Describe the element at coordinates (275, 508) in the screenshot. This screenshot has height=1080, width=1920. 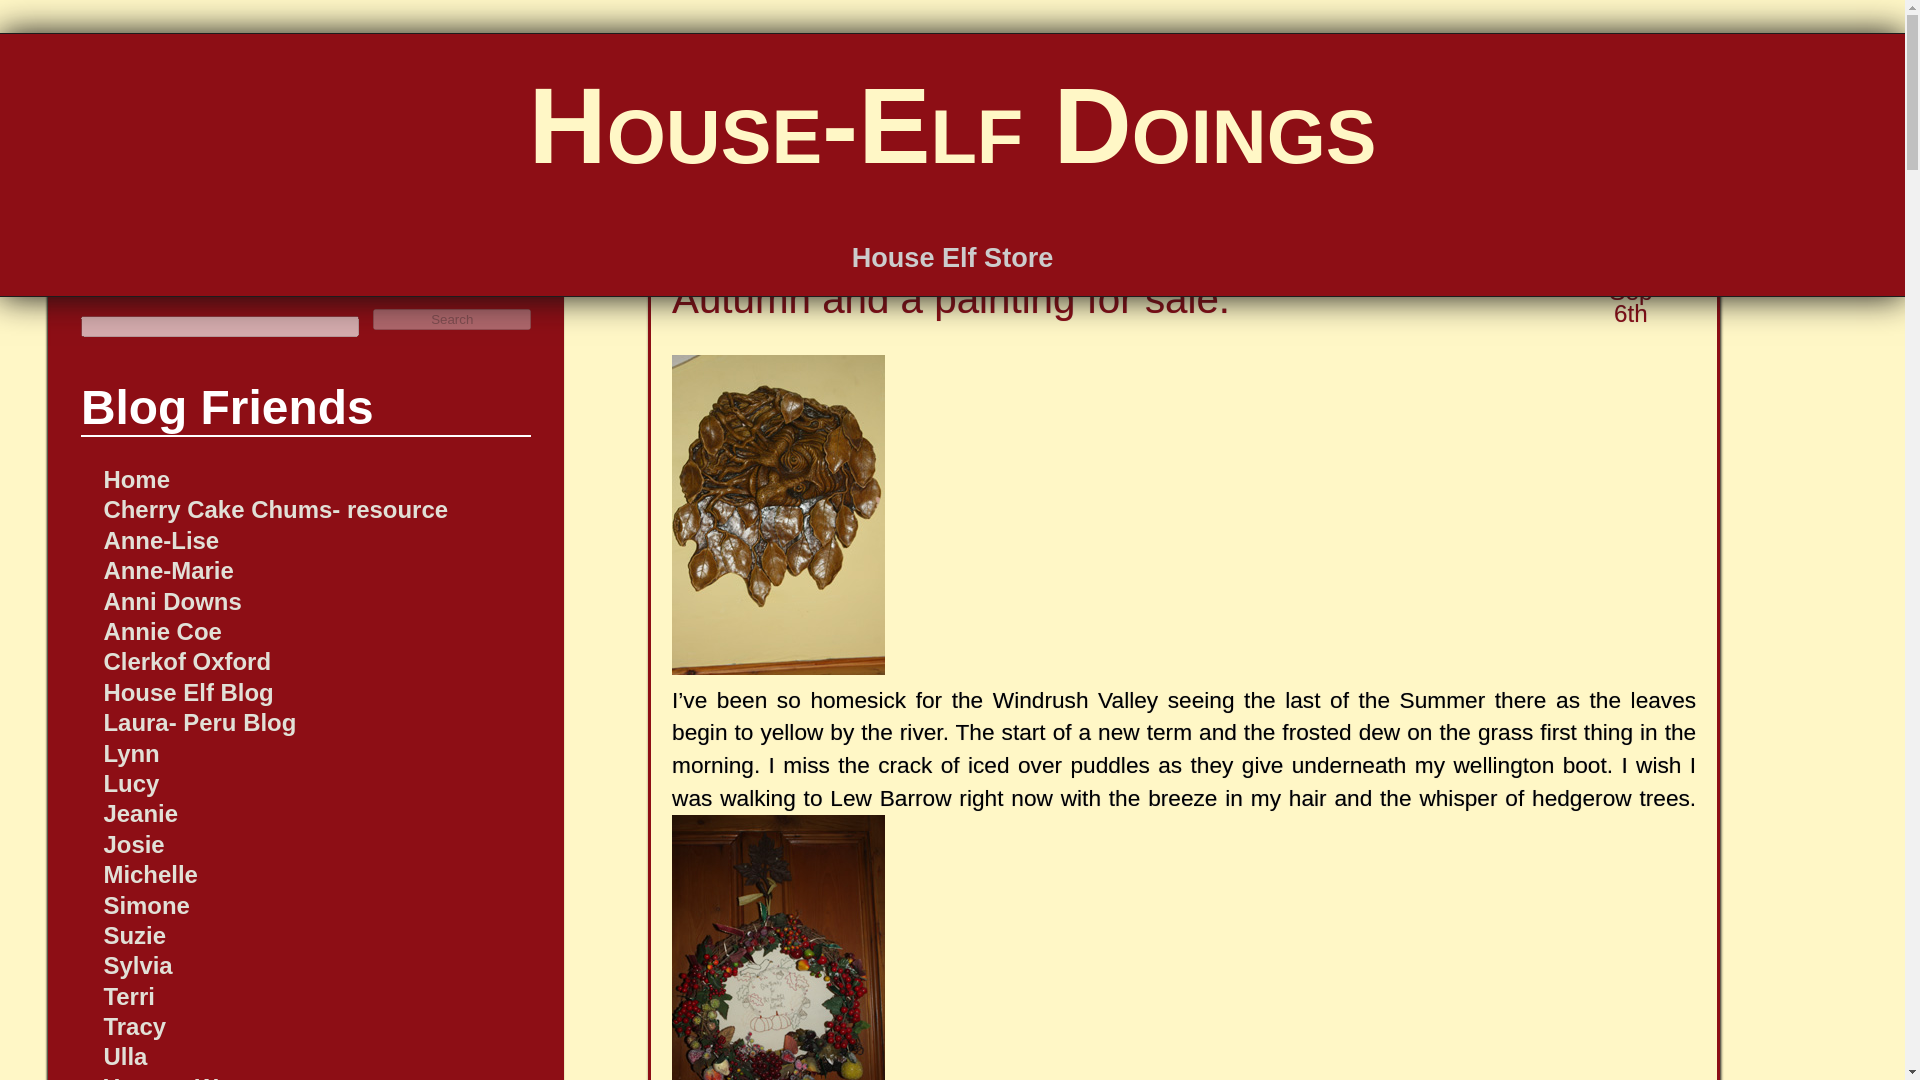
I see `Cherry Cake Chums- resource` at that location.